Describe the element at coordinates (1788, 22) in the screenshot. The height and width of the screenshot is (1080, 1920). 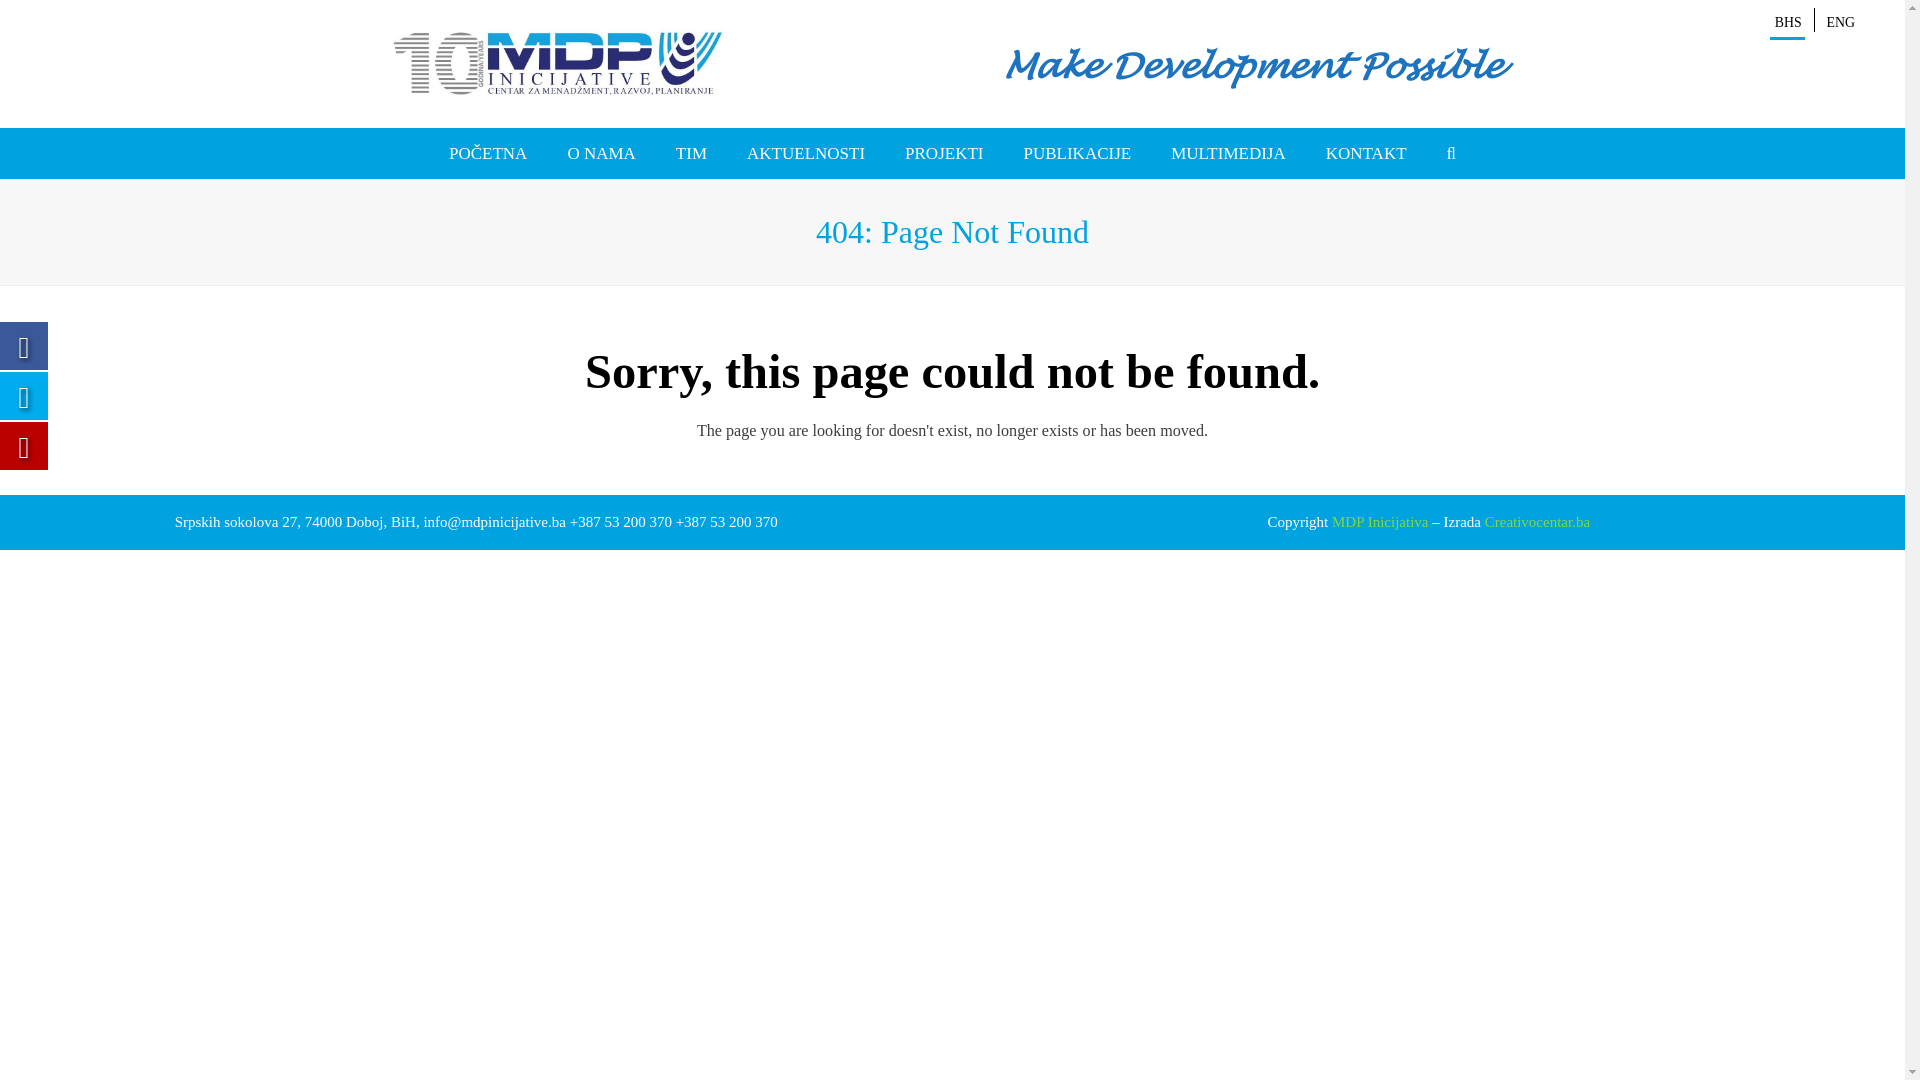
I see `BHS` at that location.